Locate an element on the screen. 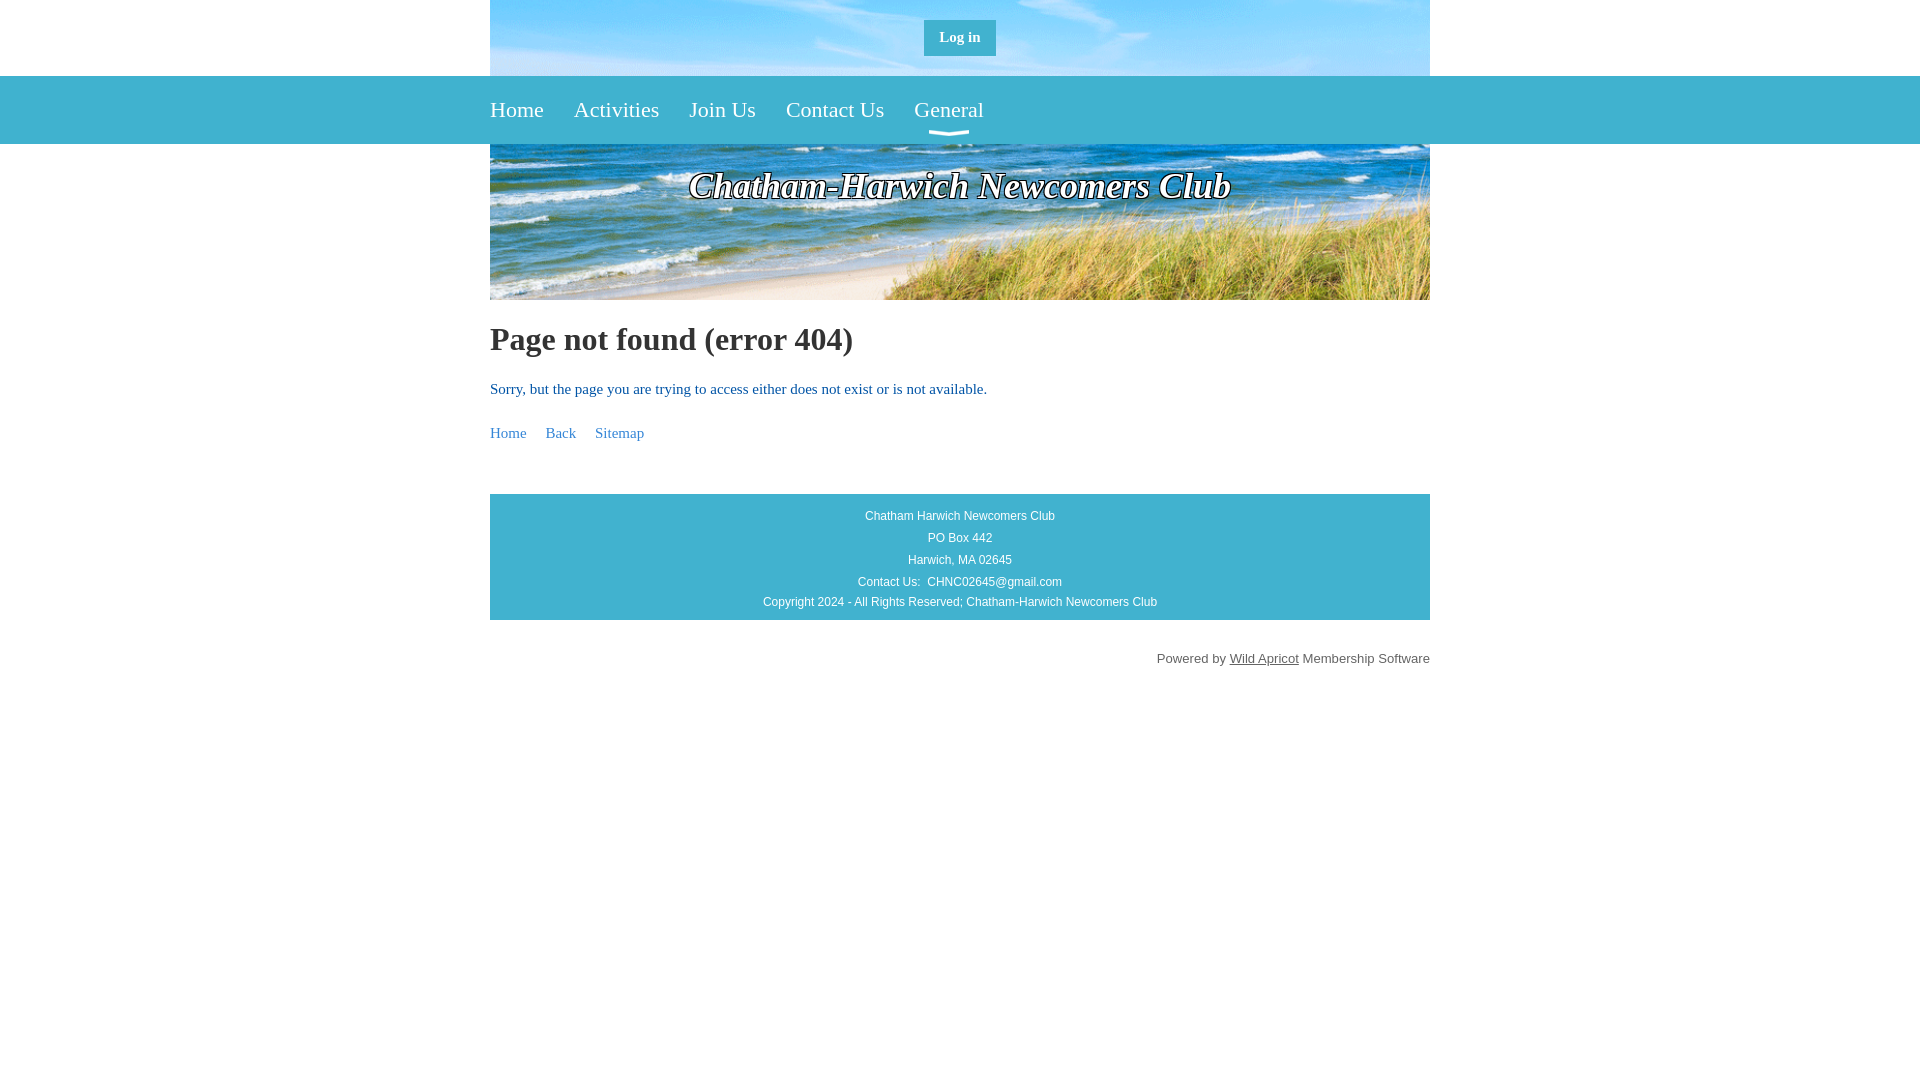 This screenshot has width=1920, height=1080. Contact Us is located at coordinates (849, 109).